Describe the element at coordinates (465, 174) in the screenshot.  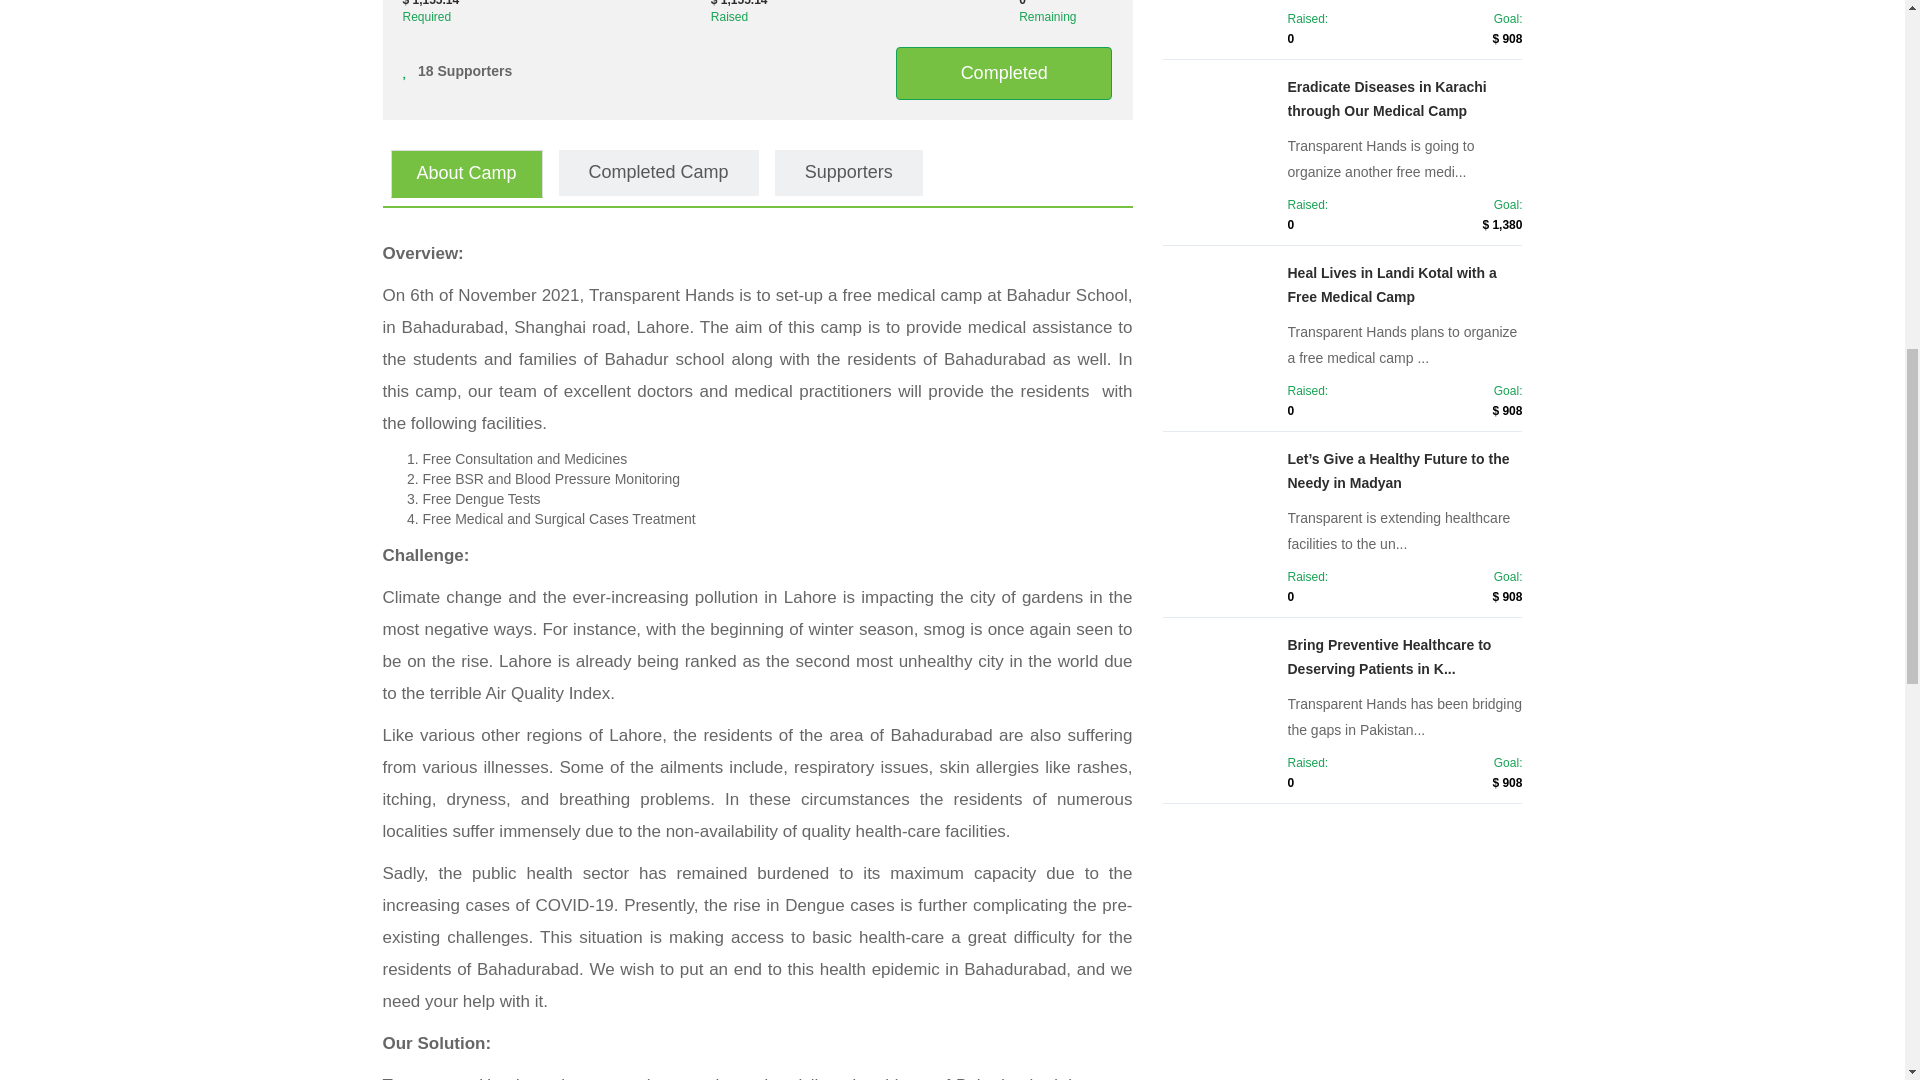
I see `About Camp` at that location.